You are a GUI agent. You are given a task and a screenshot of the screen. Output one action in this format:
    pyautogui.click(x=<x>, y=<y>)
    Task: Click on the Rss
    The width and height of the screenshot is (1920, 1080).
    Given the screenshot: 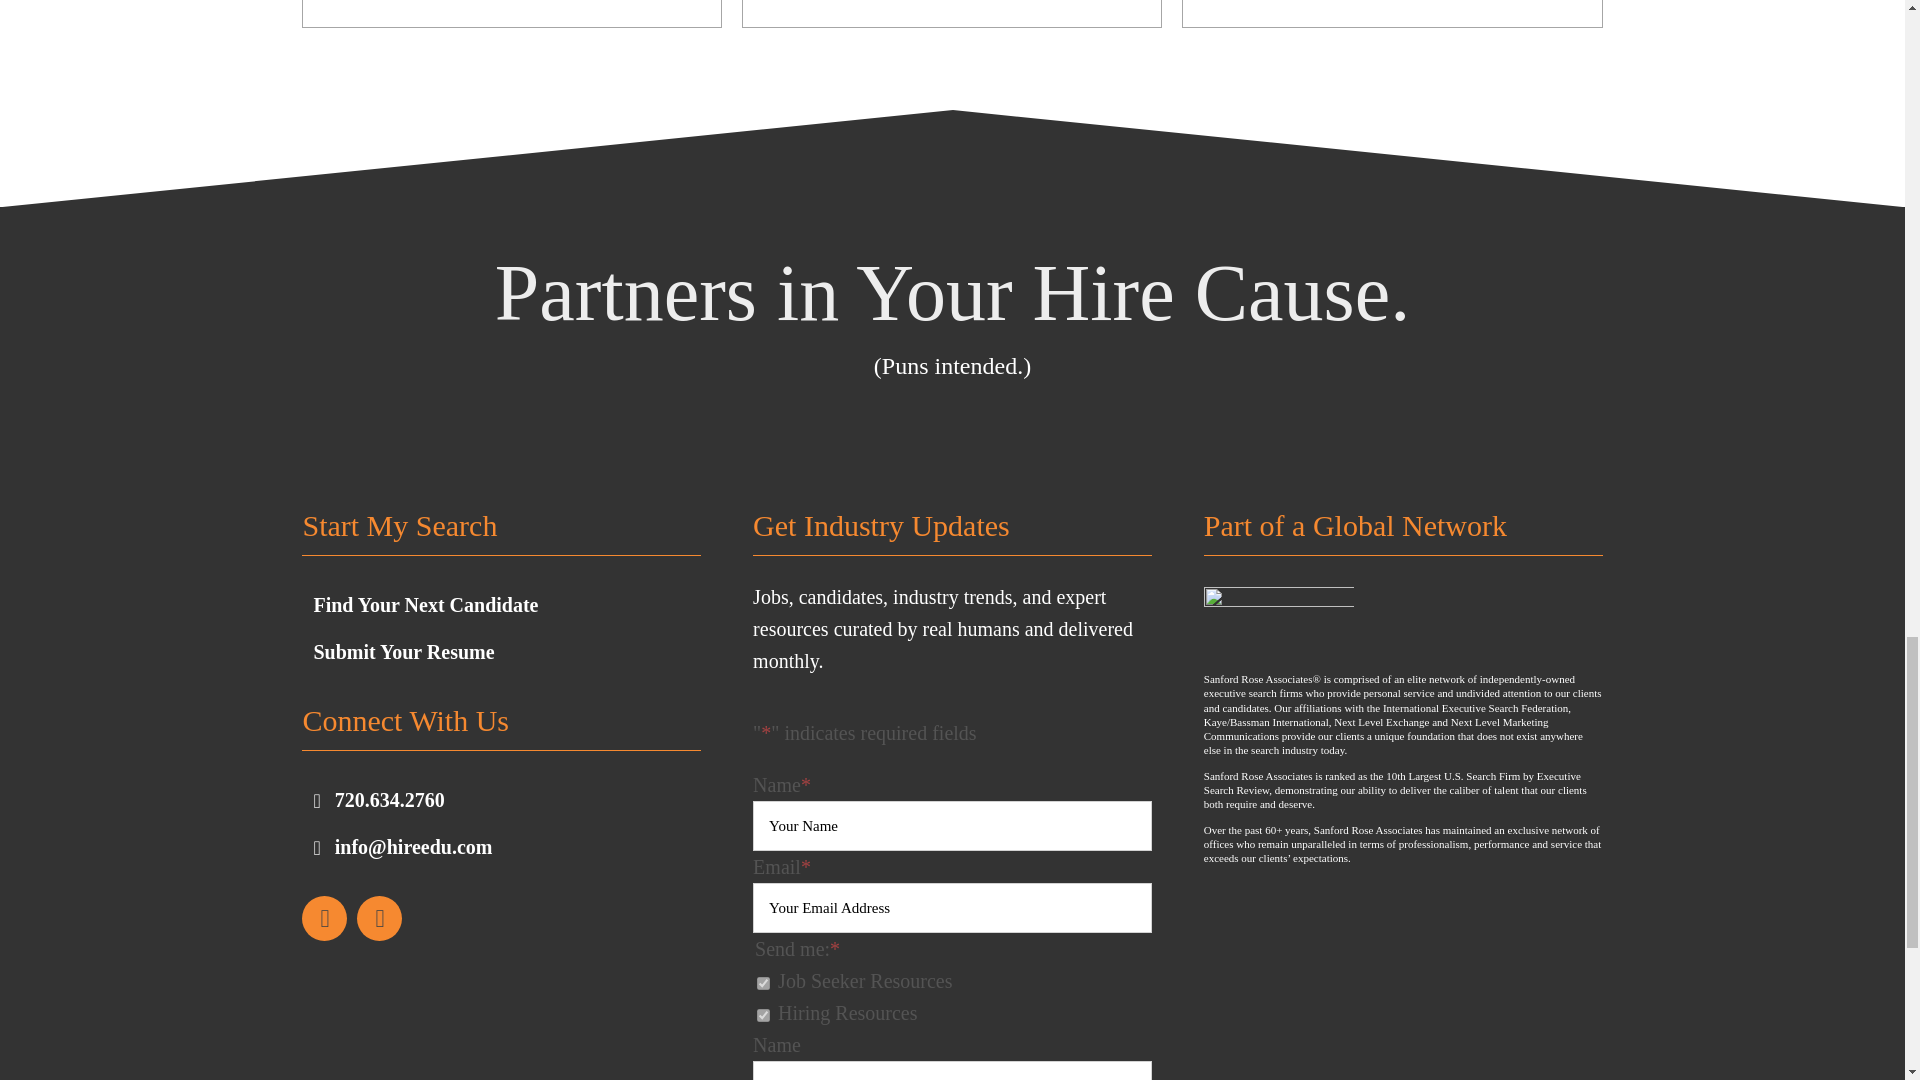 What is the action you would take?
    pyautogui.click(x=379, y=918)
    